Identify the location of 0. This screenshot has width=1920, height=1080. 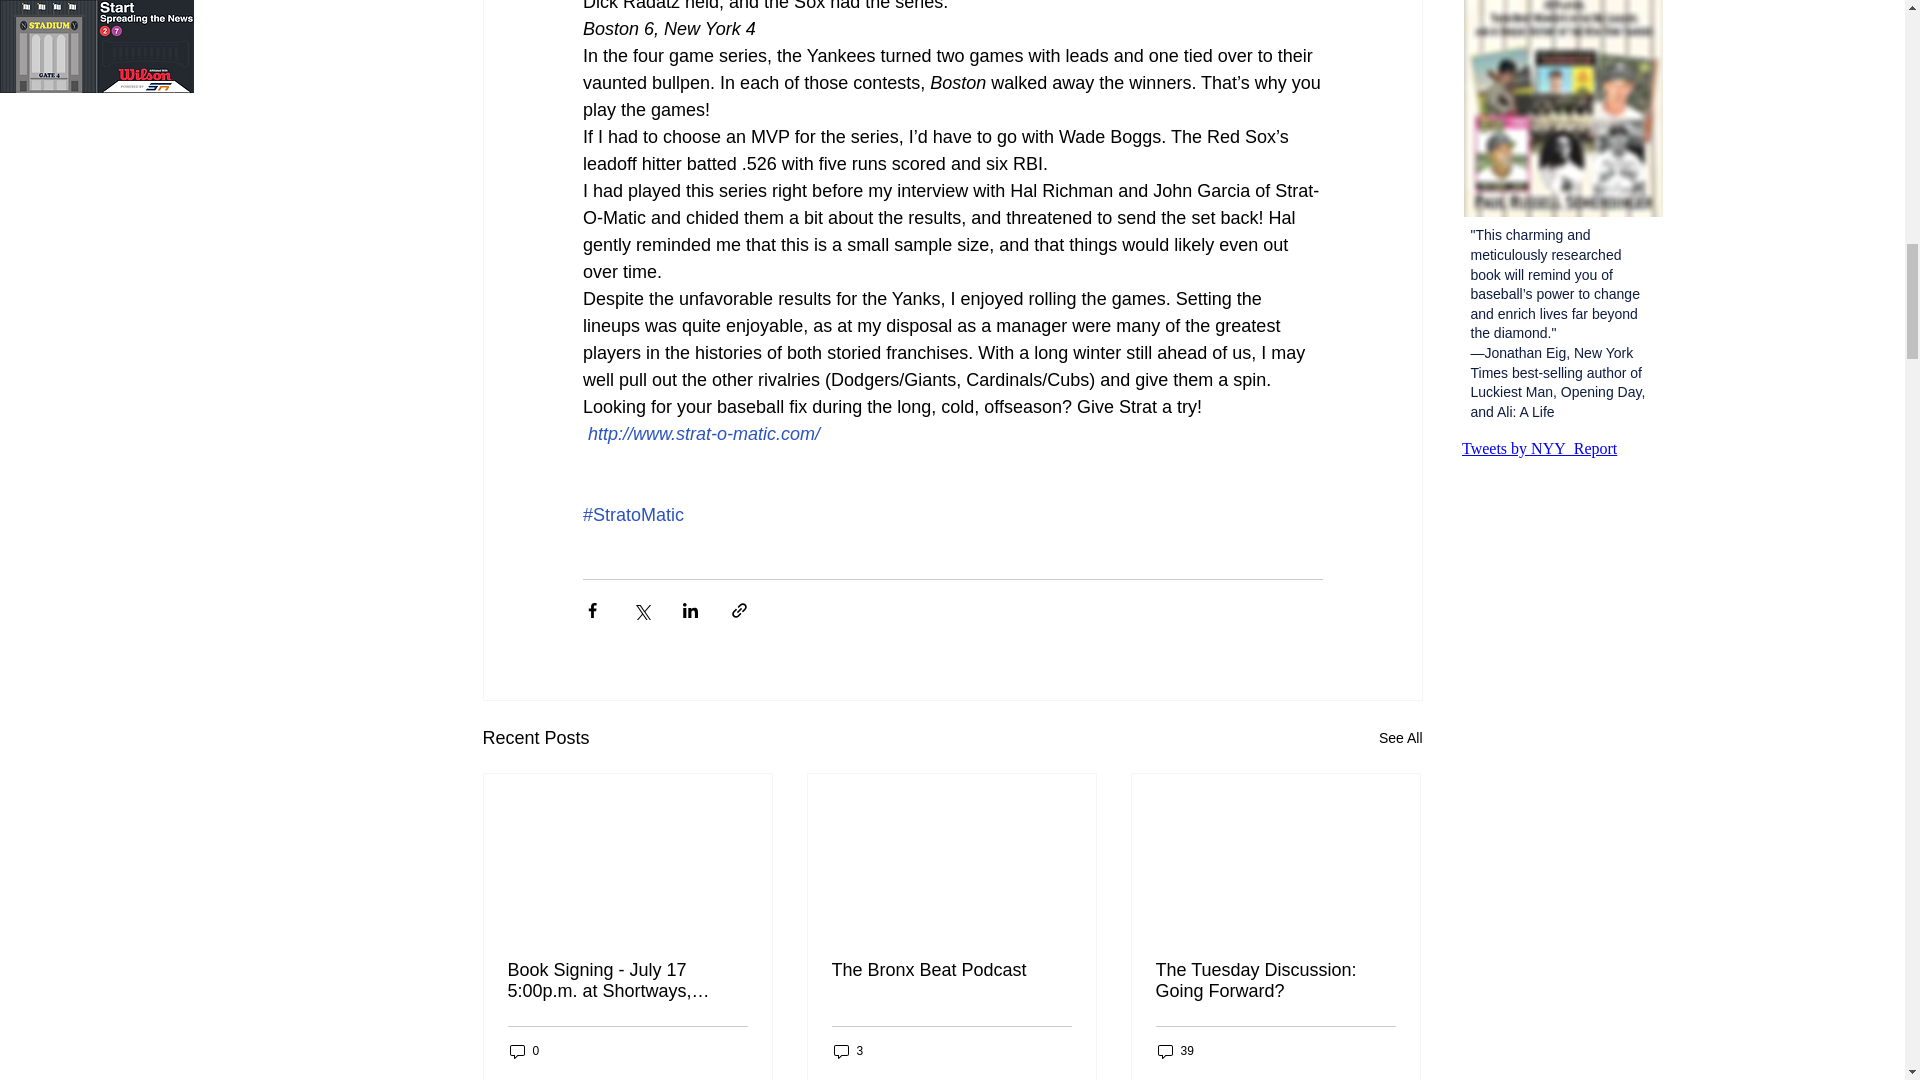
(524, 1051).